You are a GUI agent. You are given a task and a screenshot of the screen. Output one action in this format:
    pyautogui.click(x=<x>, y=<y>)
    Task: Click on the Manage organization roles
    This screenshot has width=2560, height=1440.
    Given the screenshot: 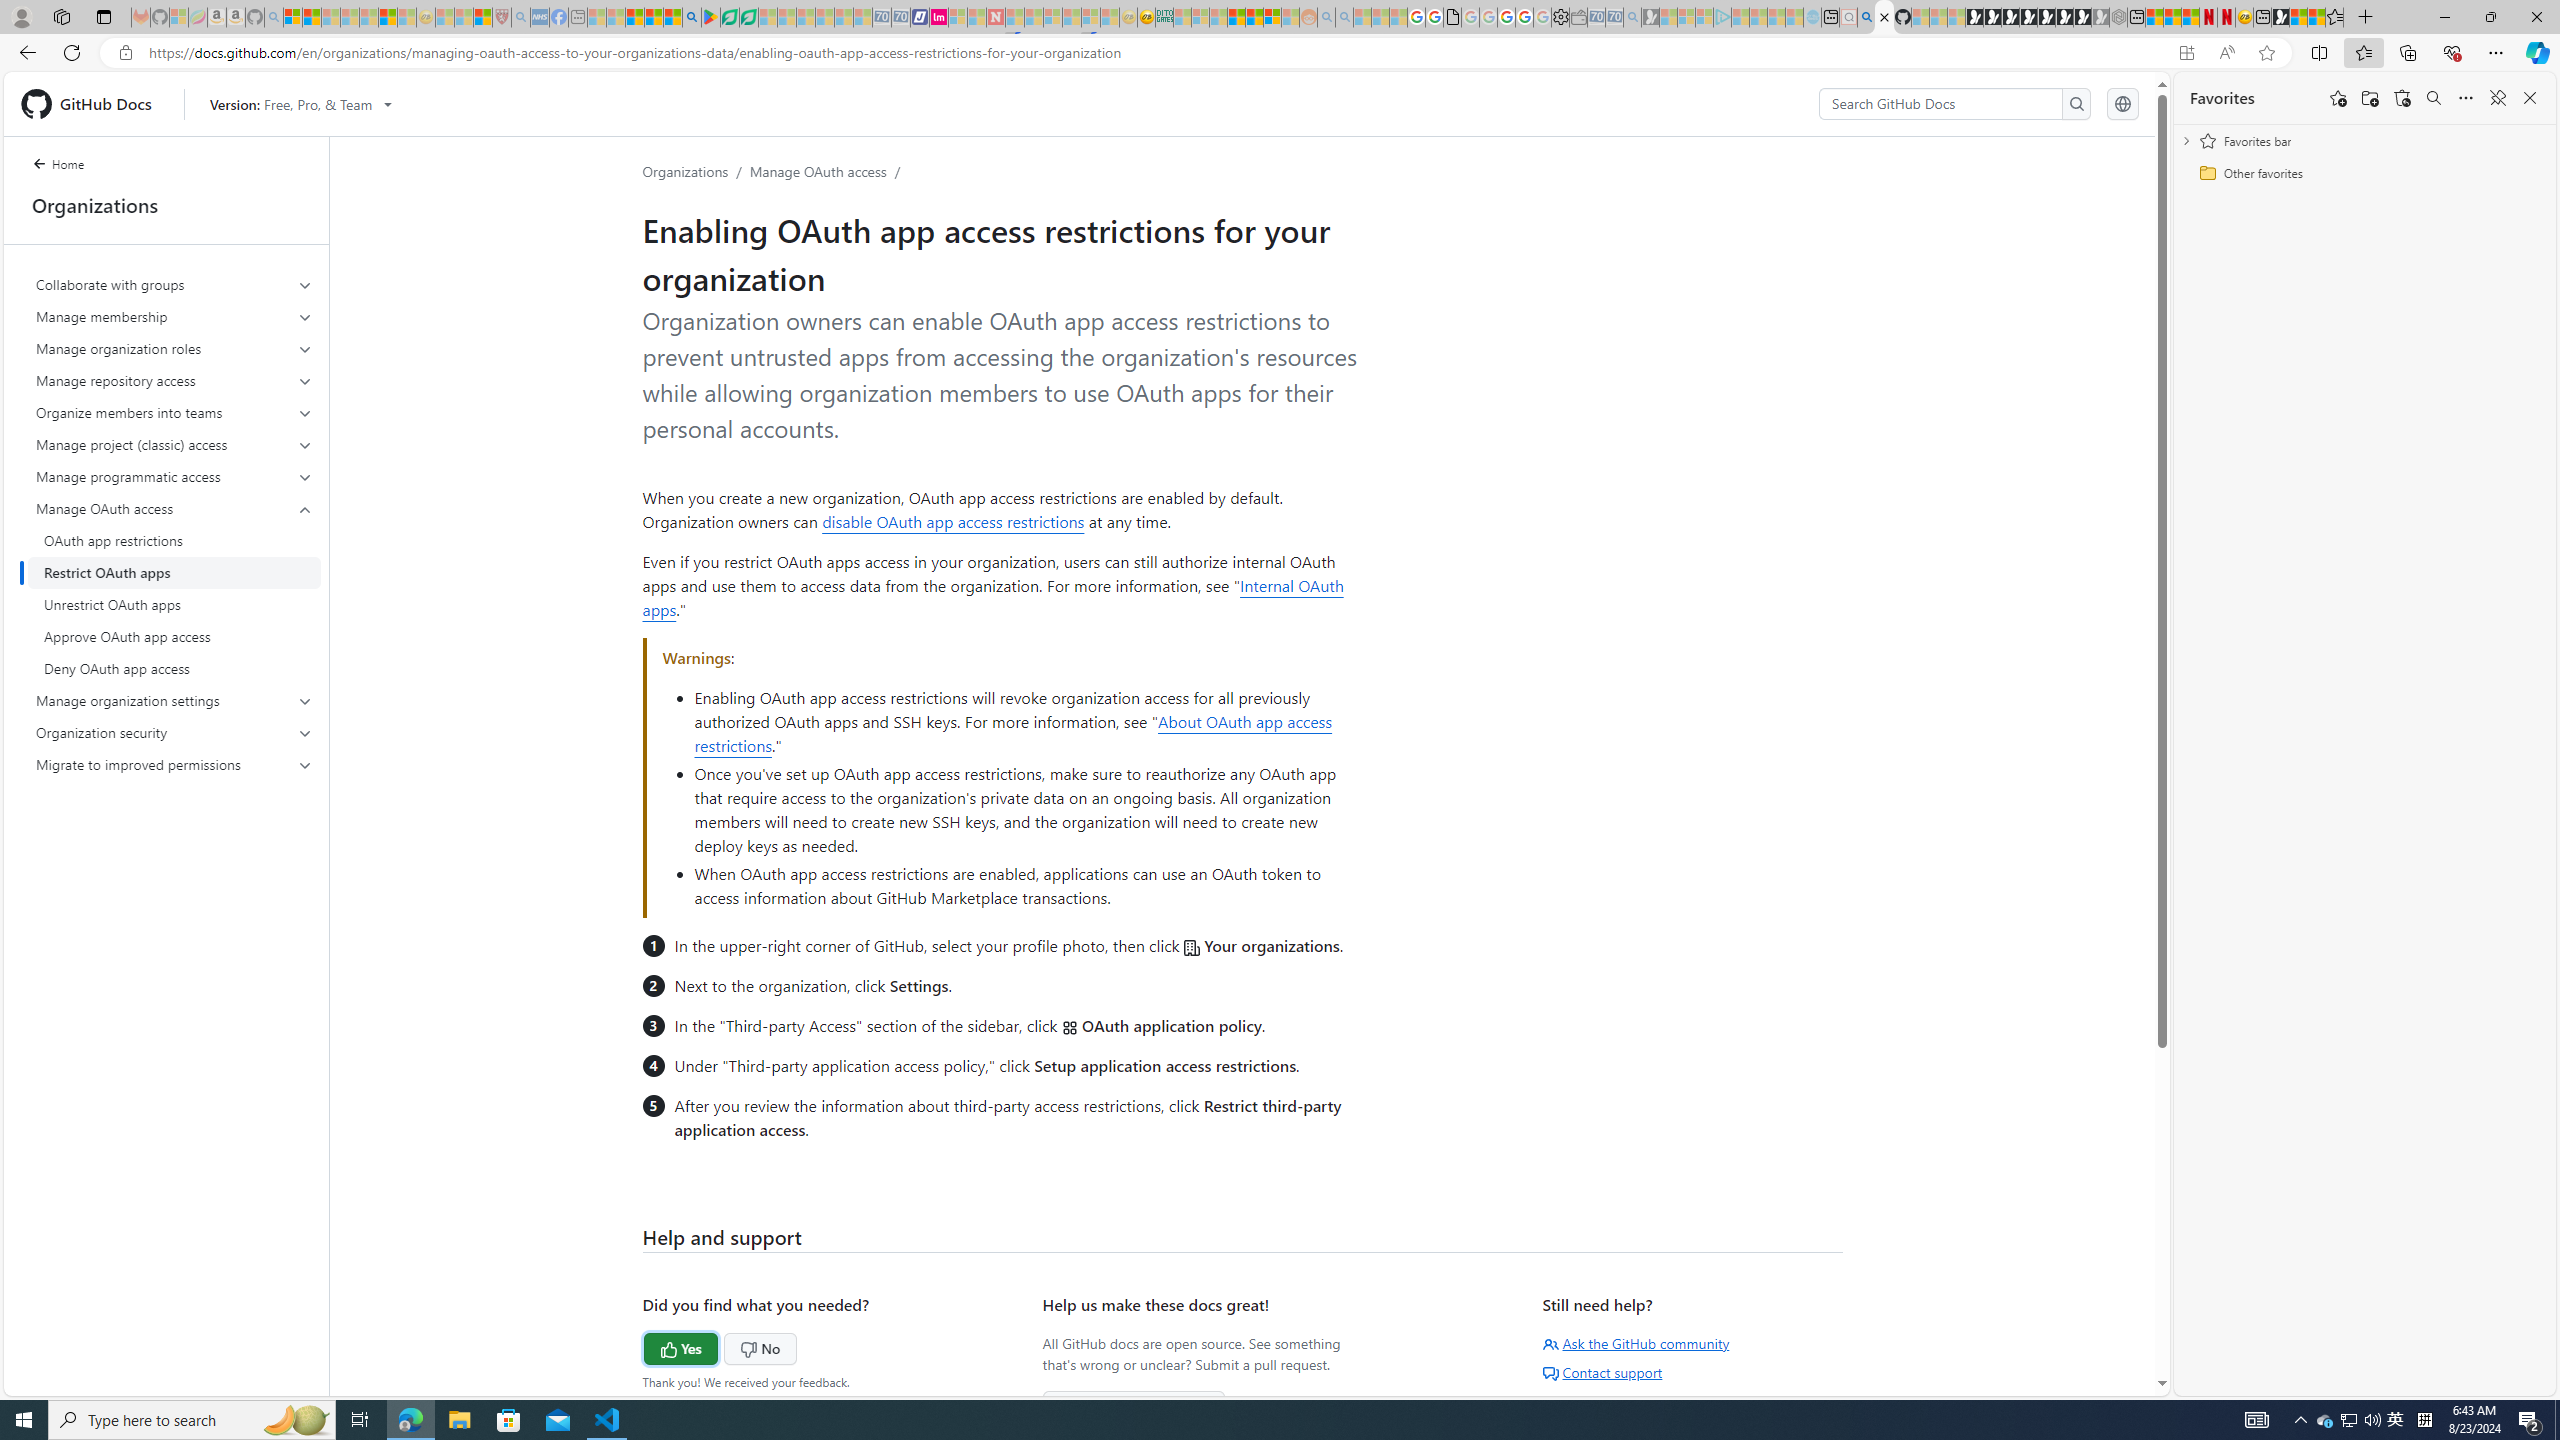 What is the action you would take?
    pyautogui.click(x=175, y=348)
    